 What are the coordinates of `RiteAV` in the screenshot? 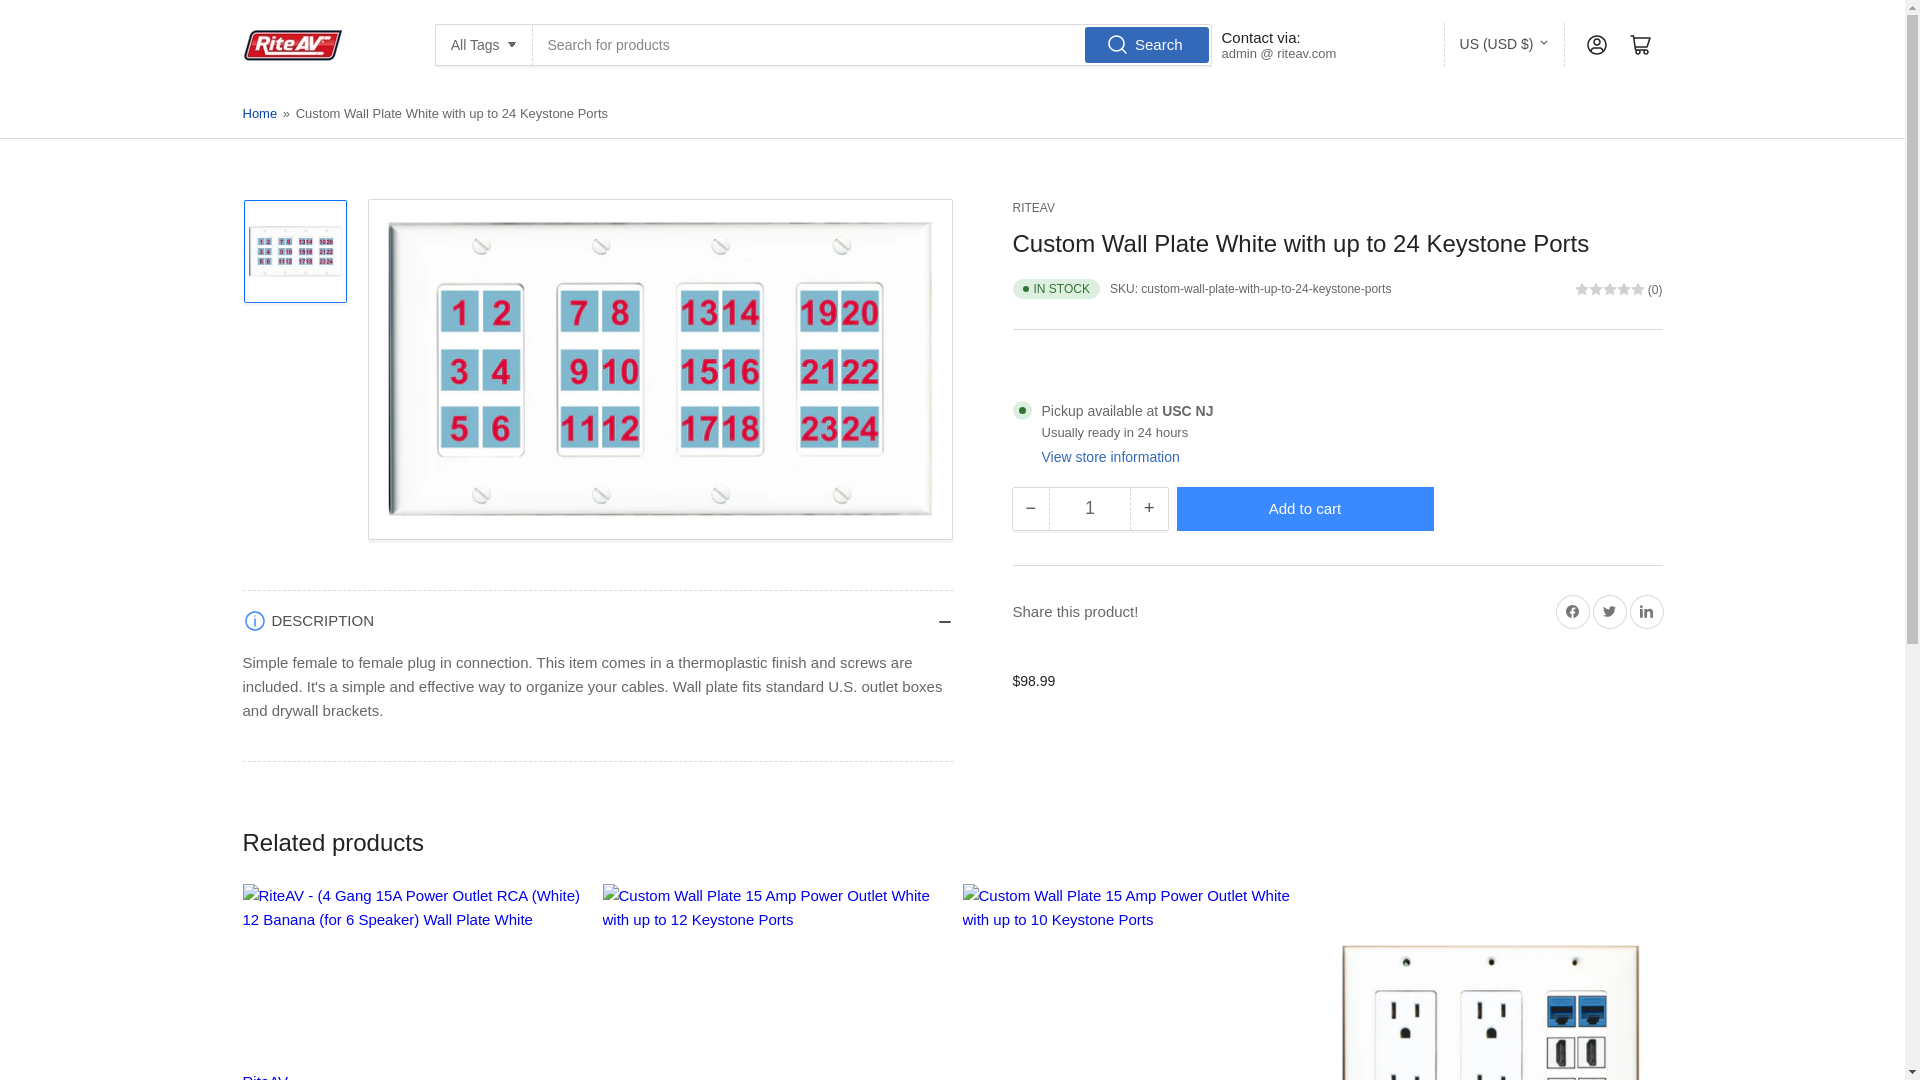 It's located at (1032, 207).